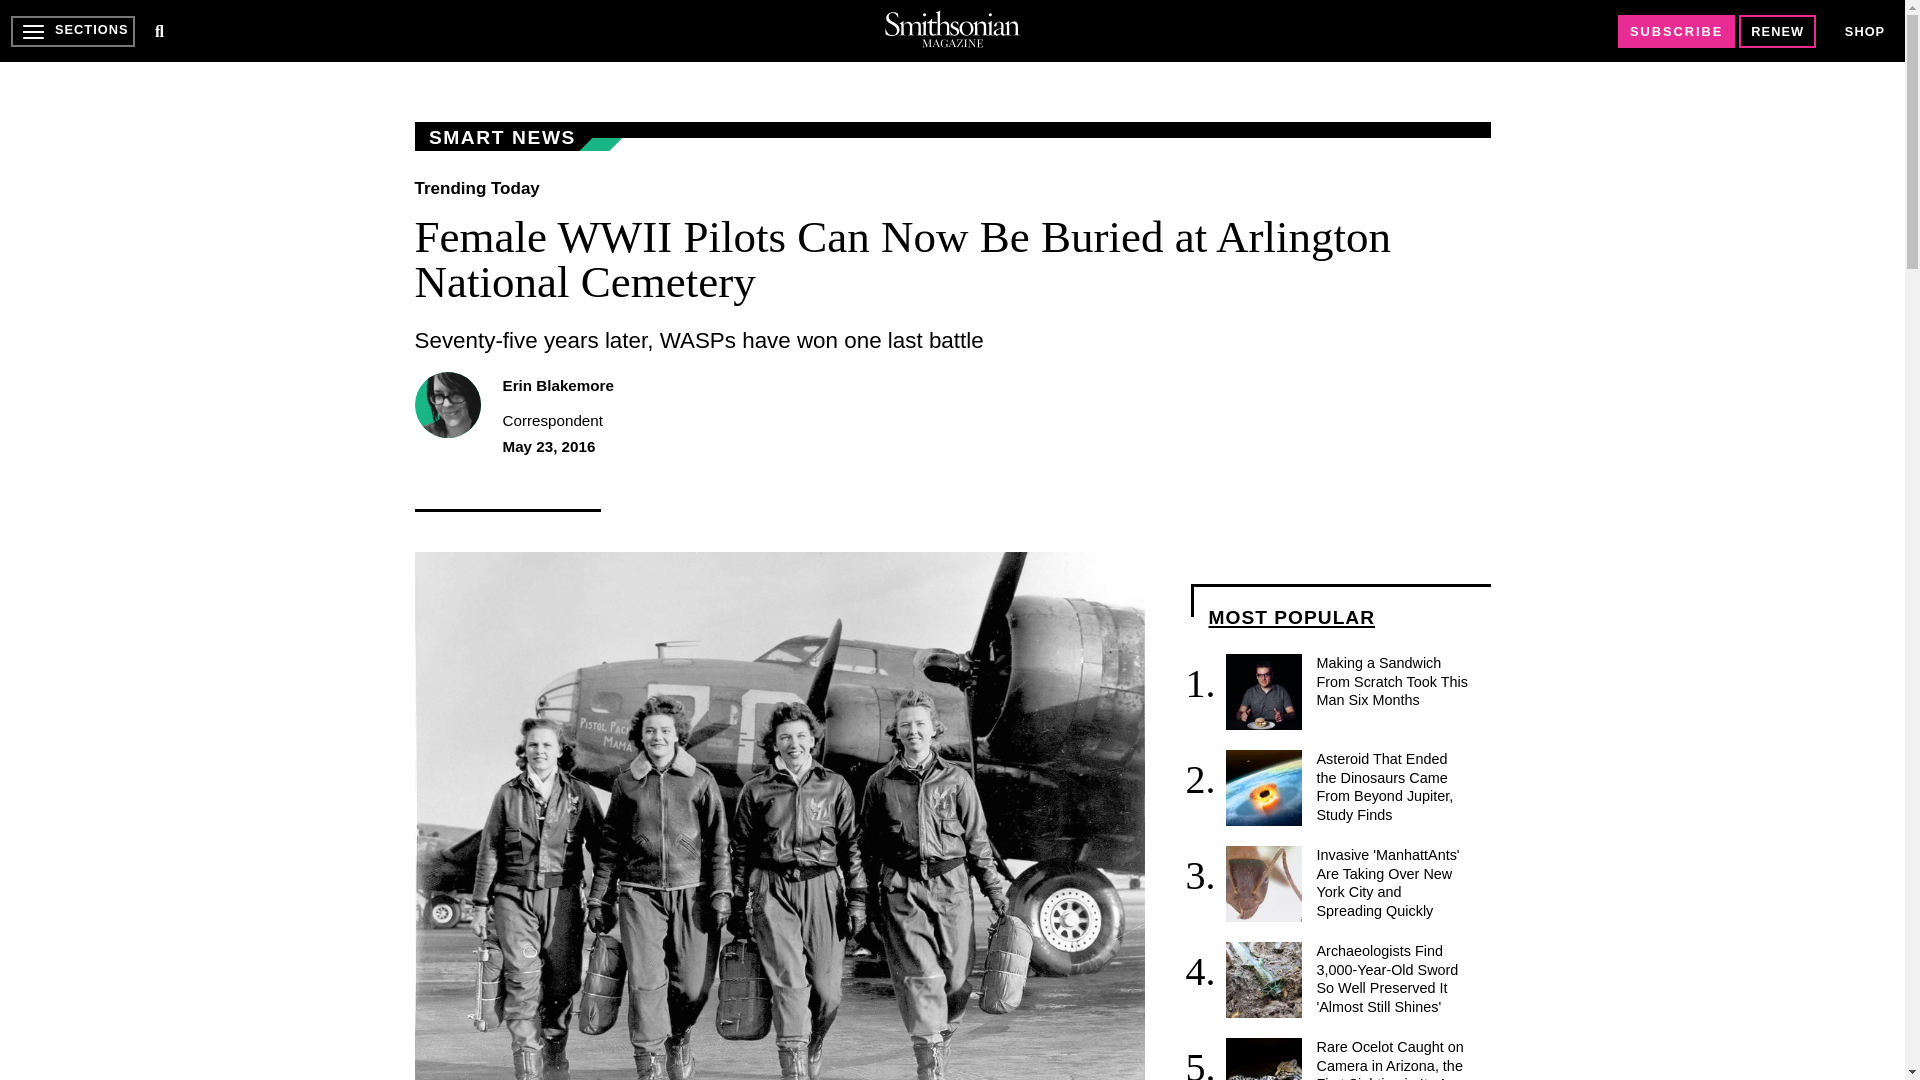 This screenshot has height=1080, width=1920. Describe the element at coordinates (1676, 32) in the screenshot. I see `SUBSCRIBE` at that location.